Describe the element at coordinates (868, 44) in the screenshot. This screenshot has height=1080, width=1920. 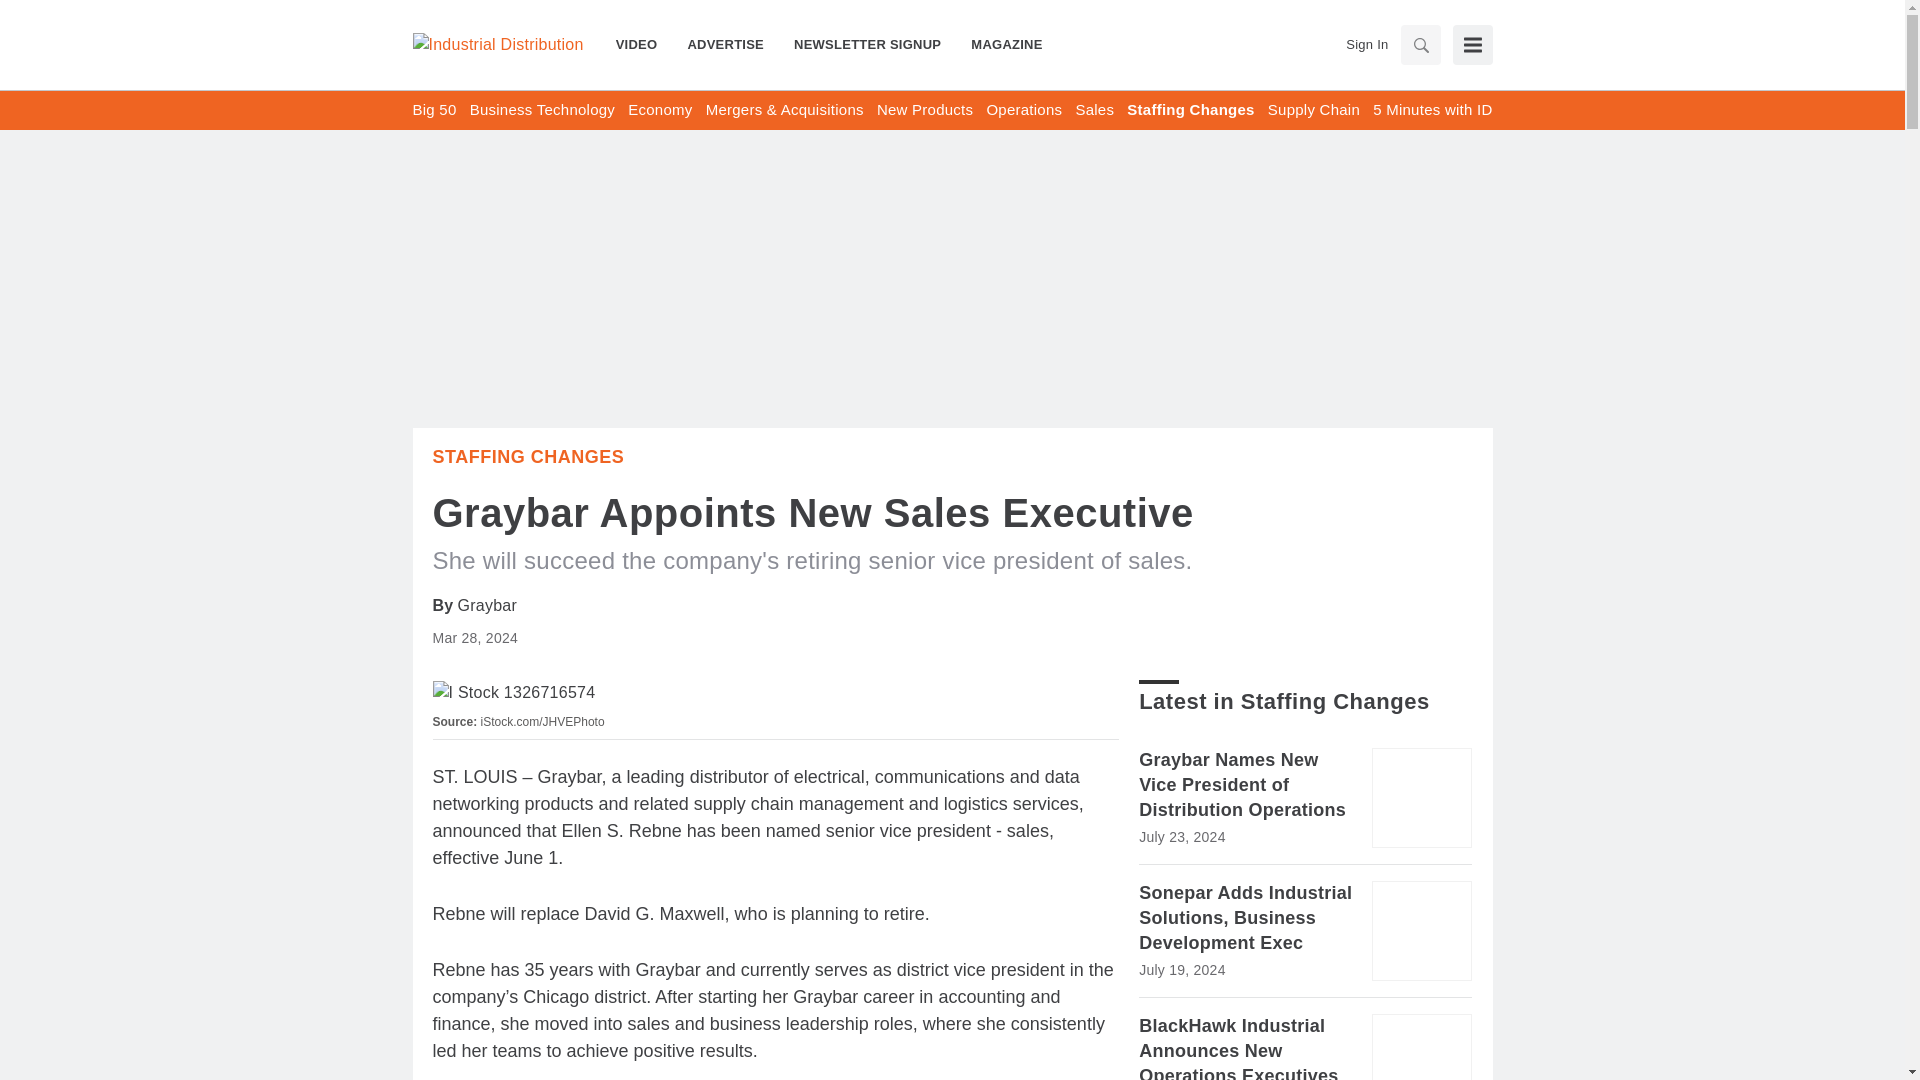
I see `NEWSLETTER SIGNUP` at that location.